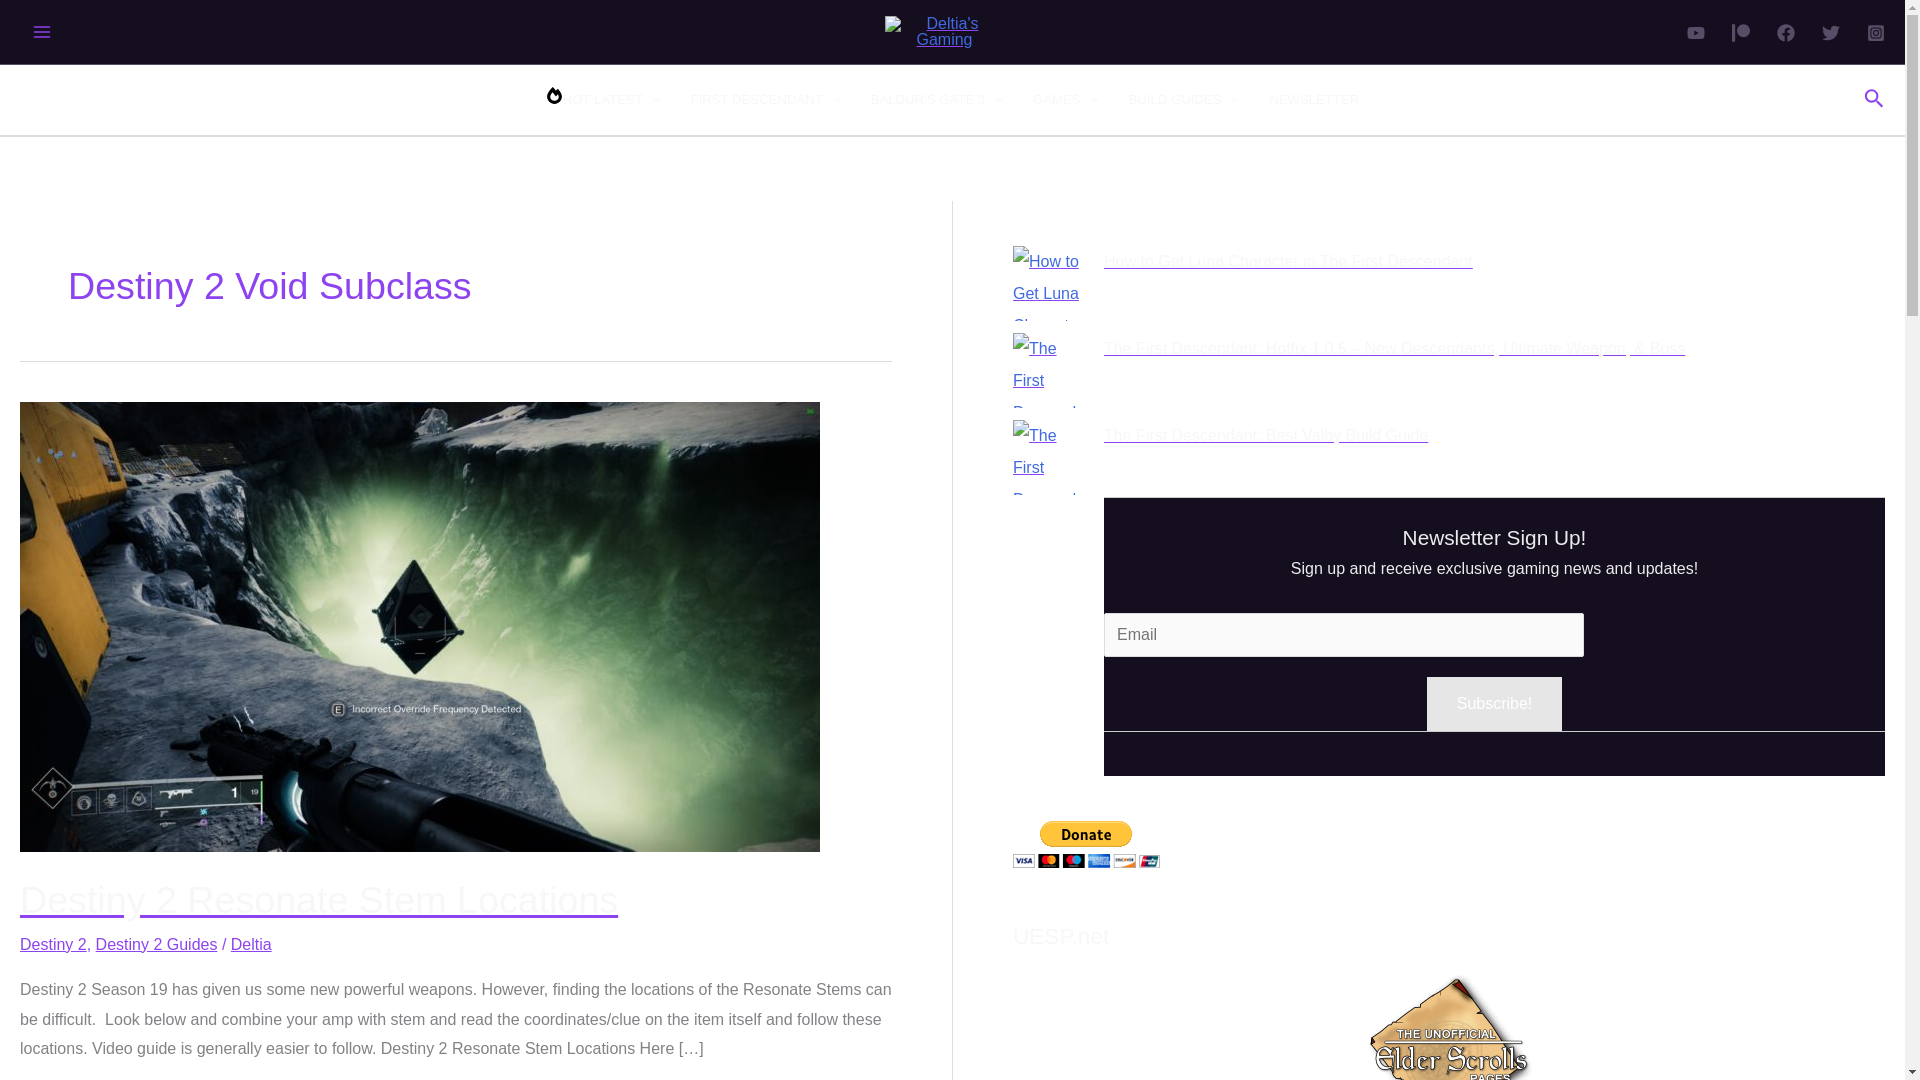  I want to click on View all posts by Deltia, so click(251, 944).